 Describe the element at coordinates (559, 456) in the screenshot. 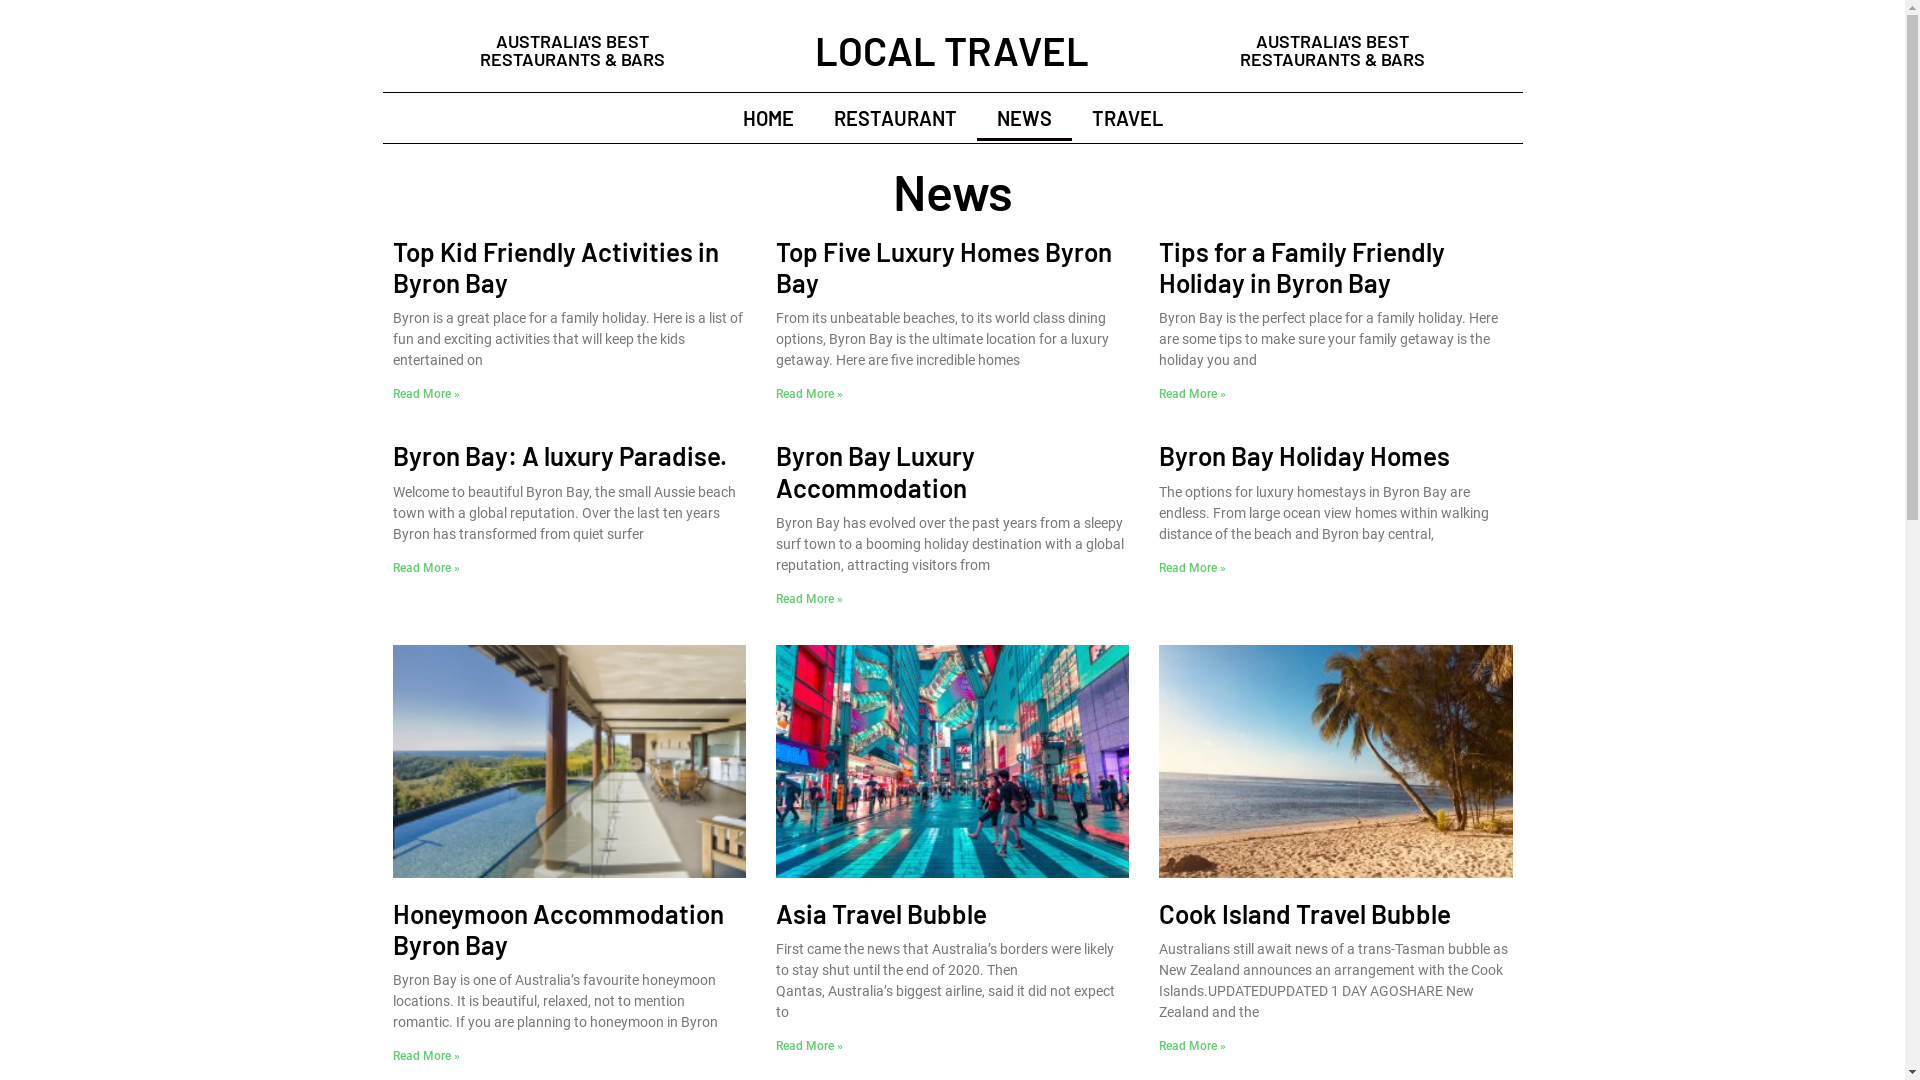

I see `Byron Bay: A luxury Paradise.` at that location.